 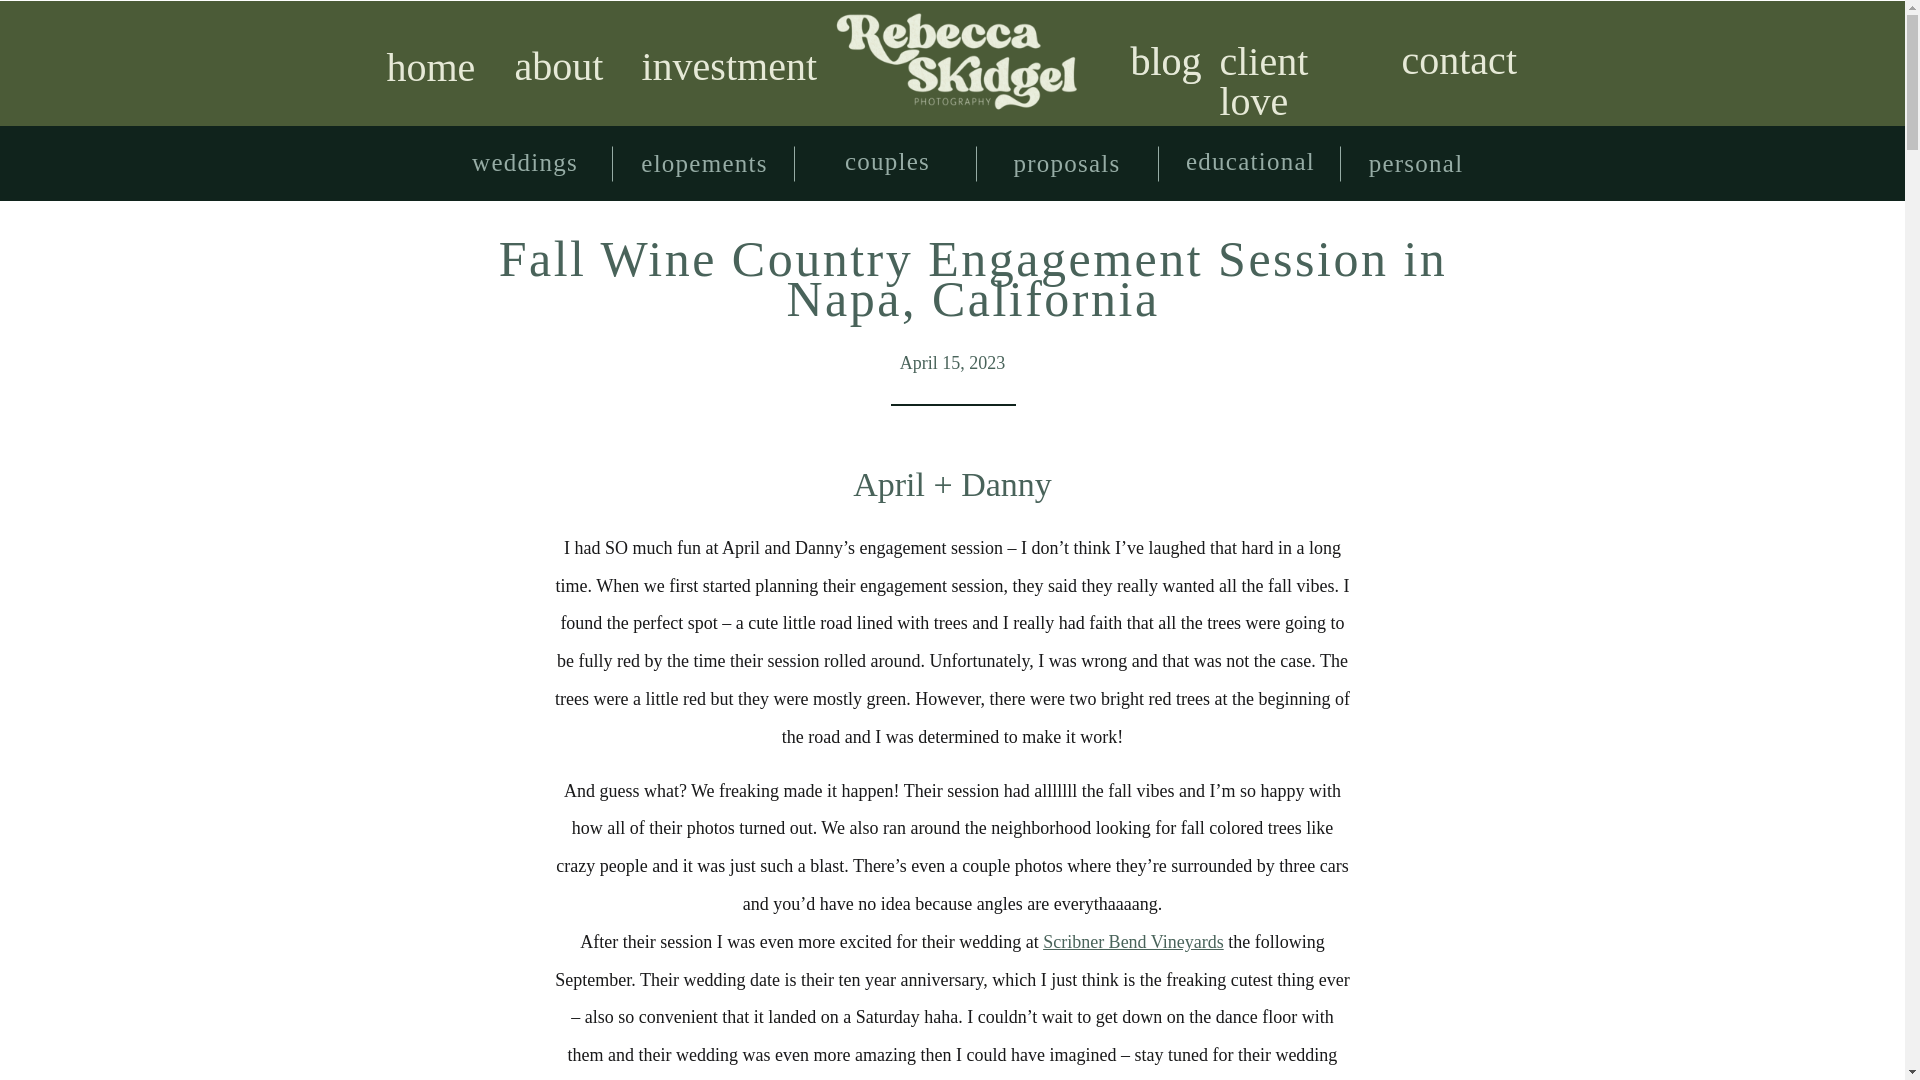 What do you see at coordinates (1250, 164) in the screenshot?
I see `educational` at bounding box center [1250, 164].